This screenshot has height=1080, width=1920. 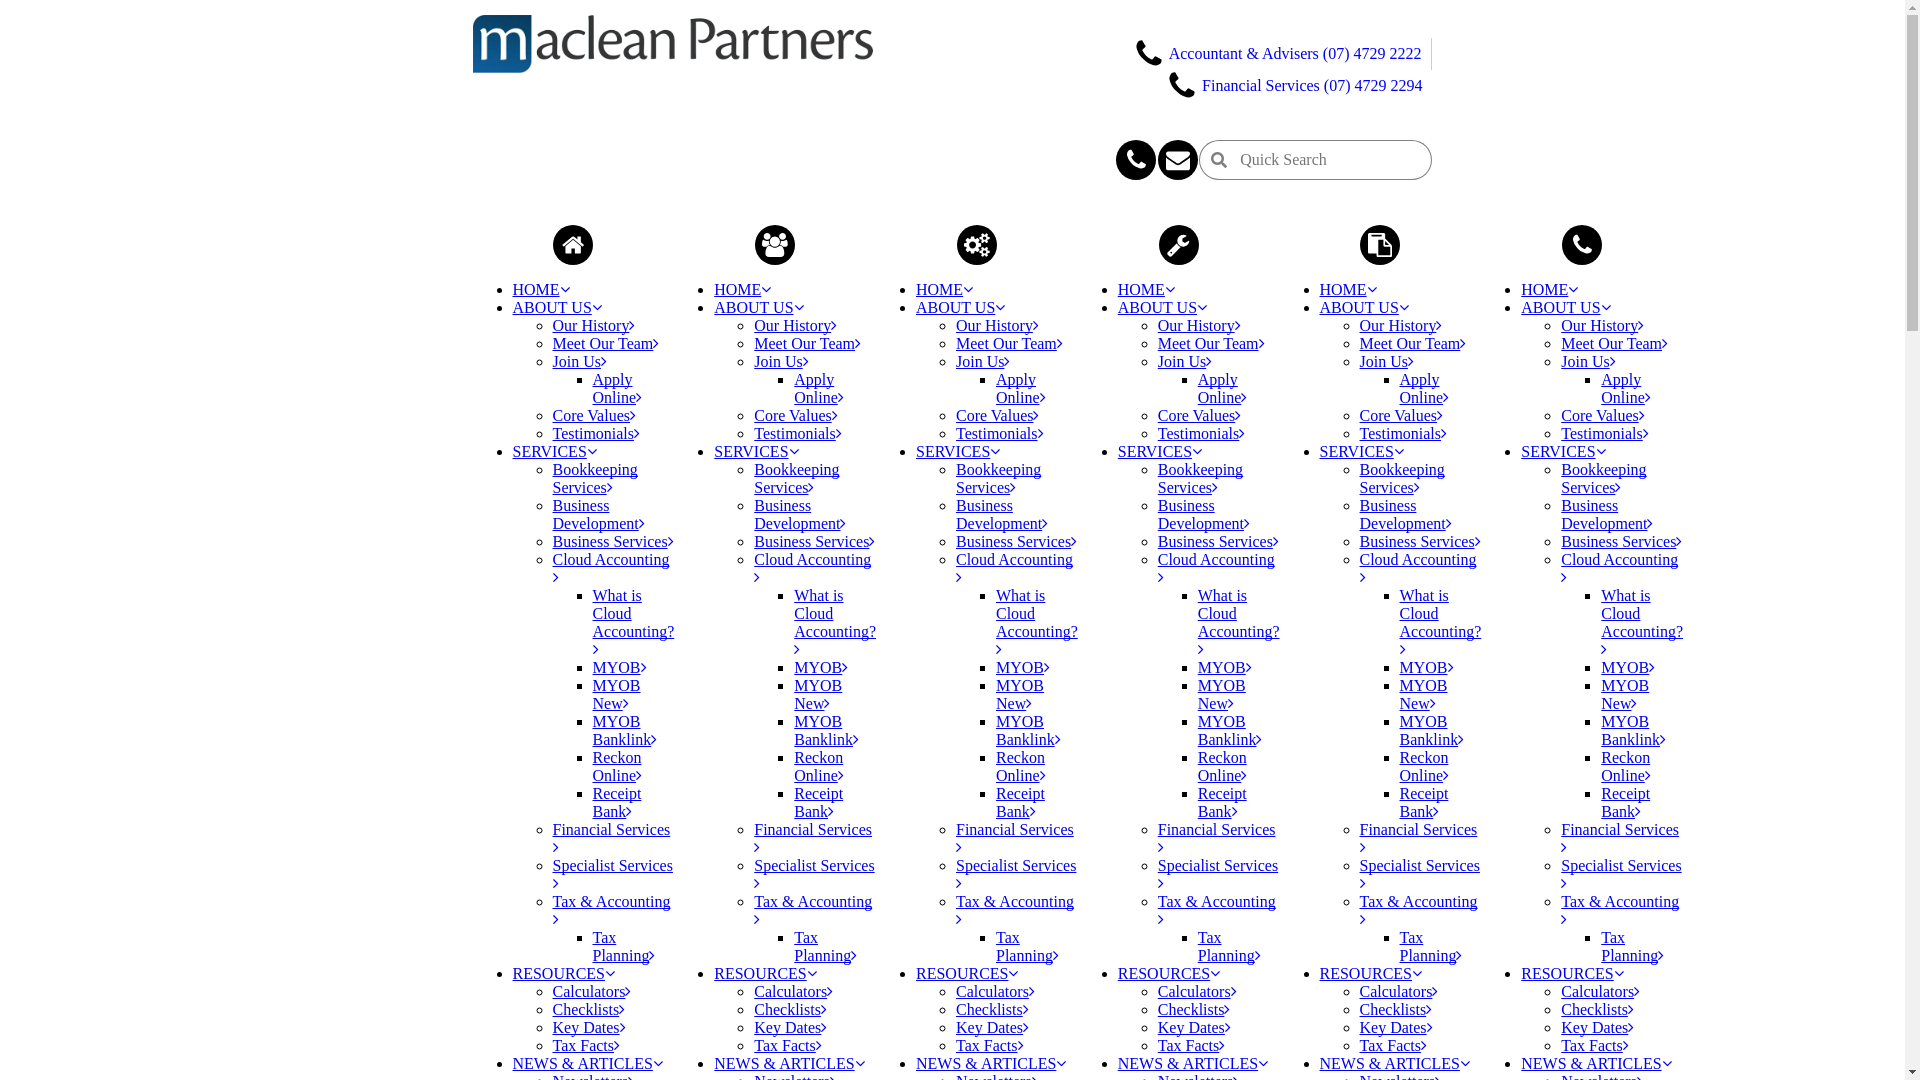 What do you see at coordinates (1178, 160) in the screenshot?
I see `contact_maclean_partners/contact_us` at bounding box center [1178, 160].